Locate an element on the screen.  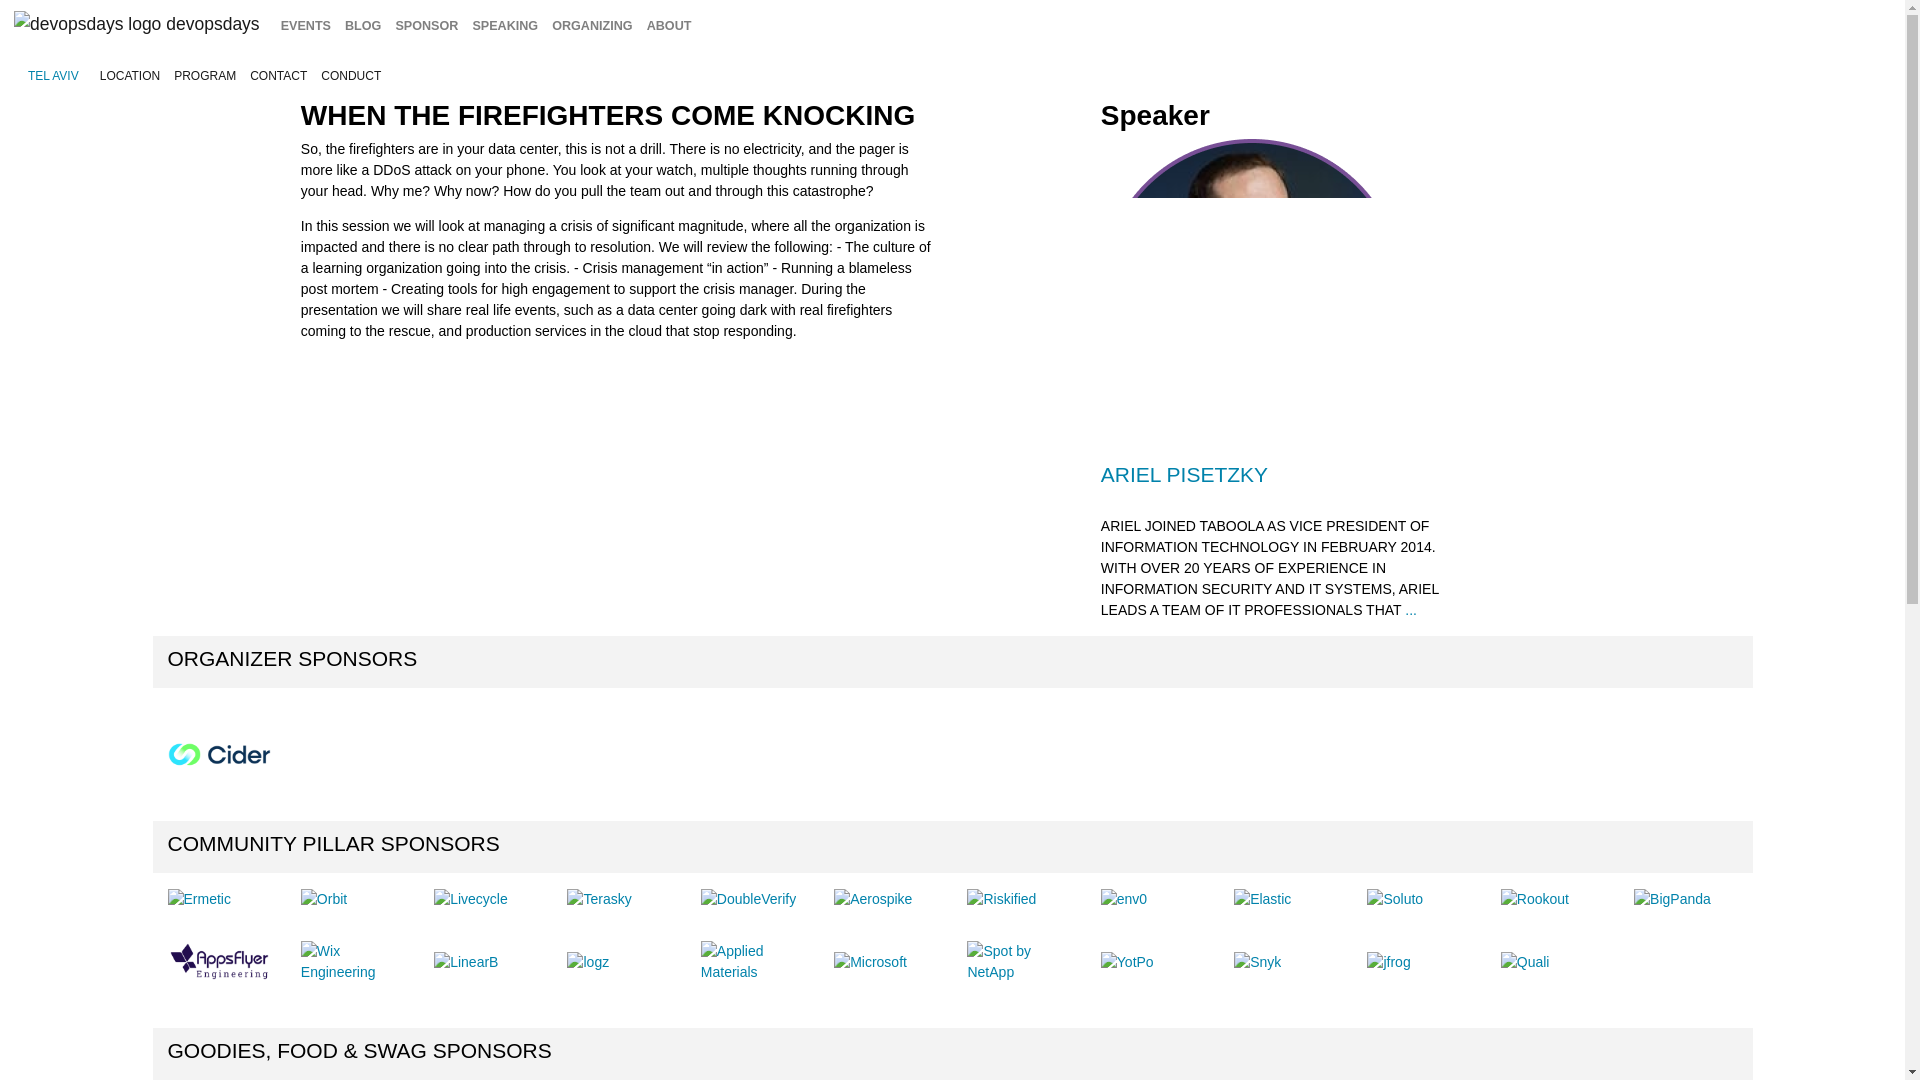
SPEAKING is located at coordinates (504, 26).